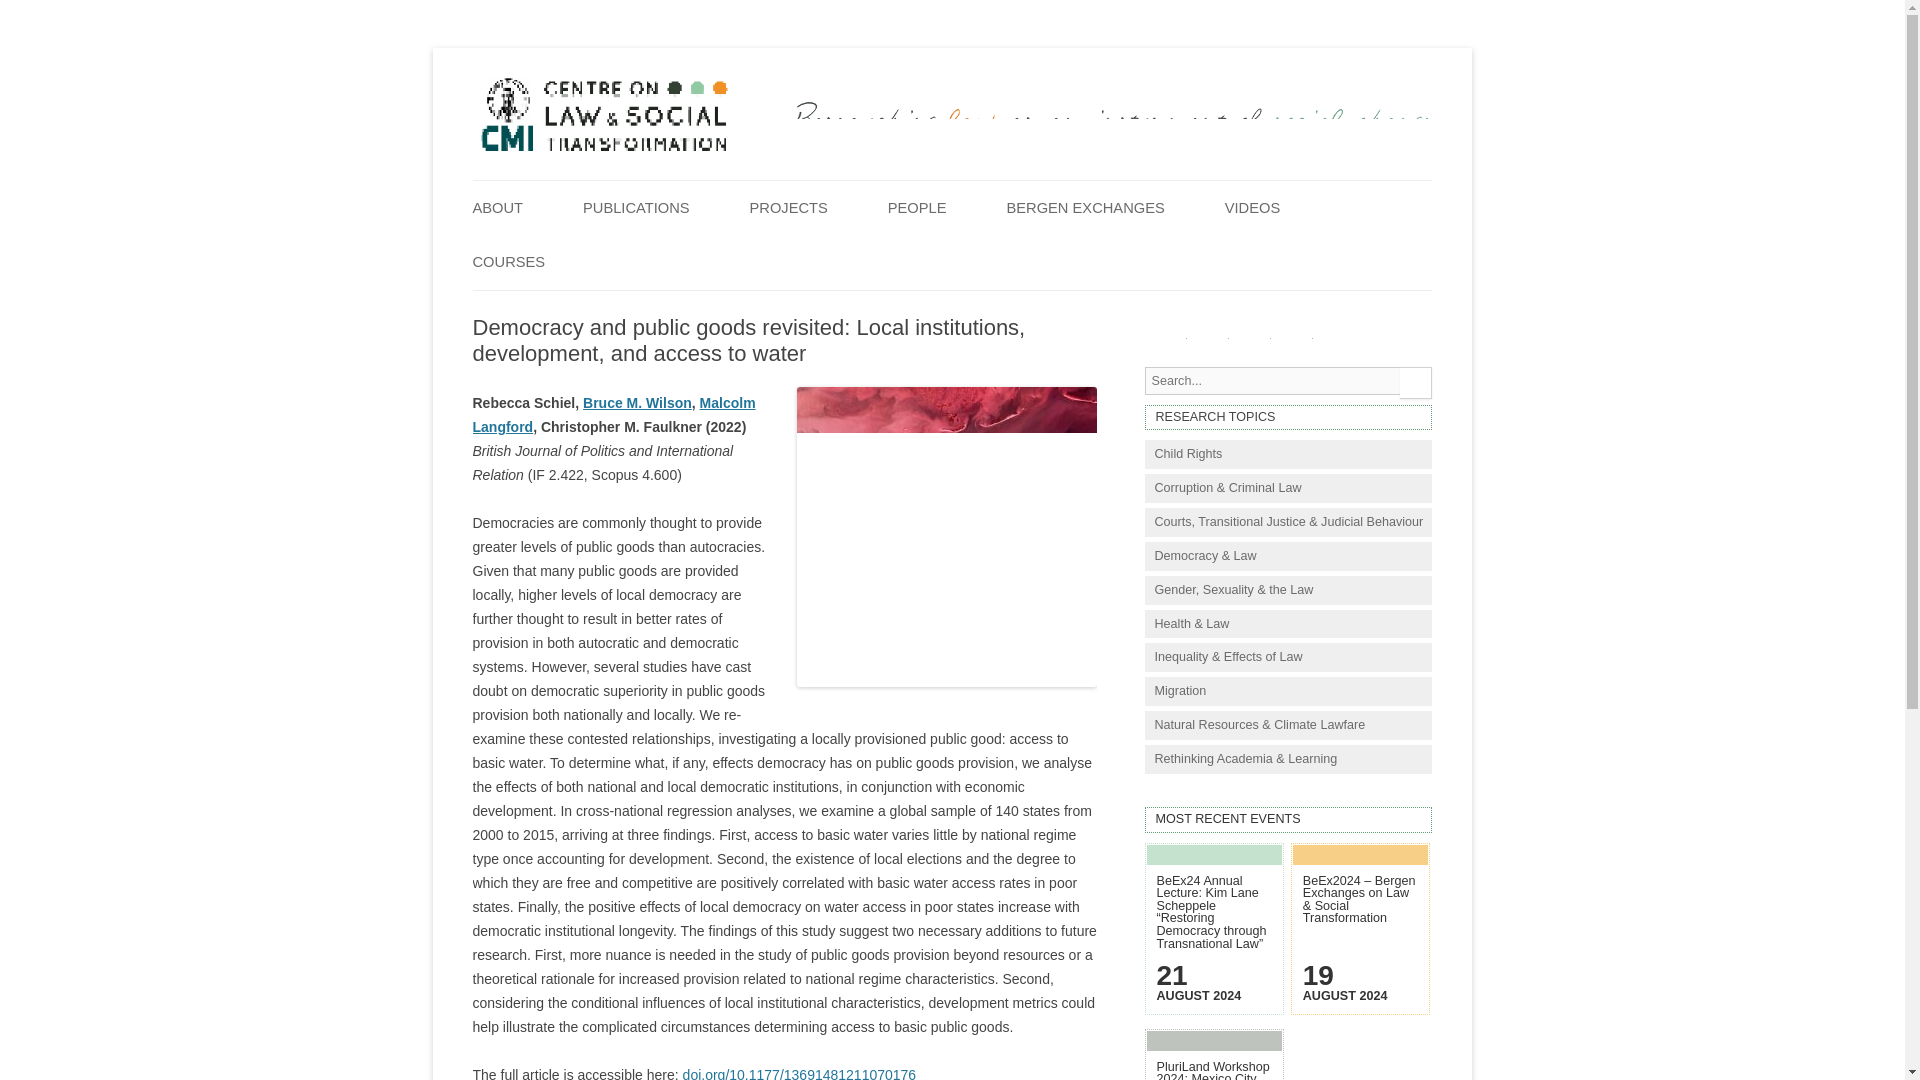  I want to click on ABOUT, so click(497, 208).